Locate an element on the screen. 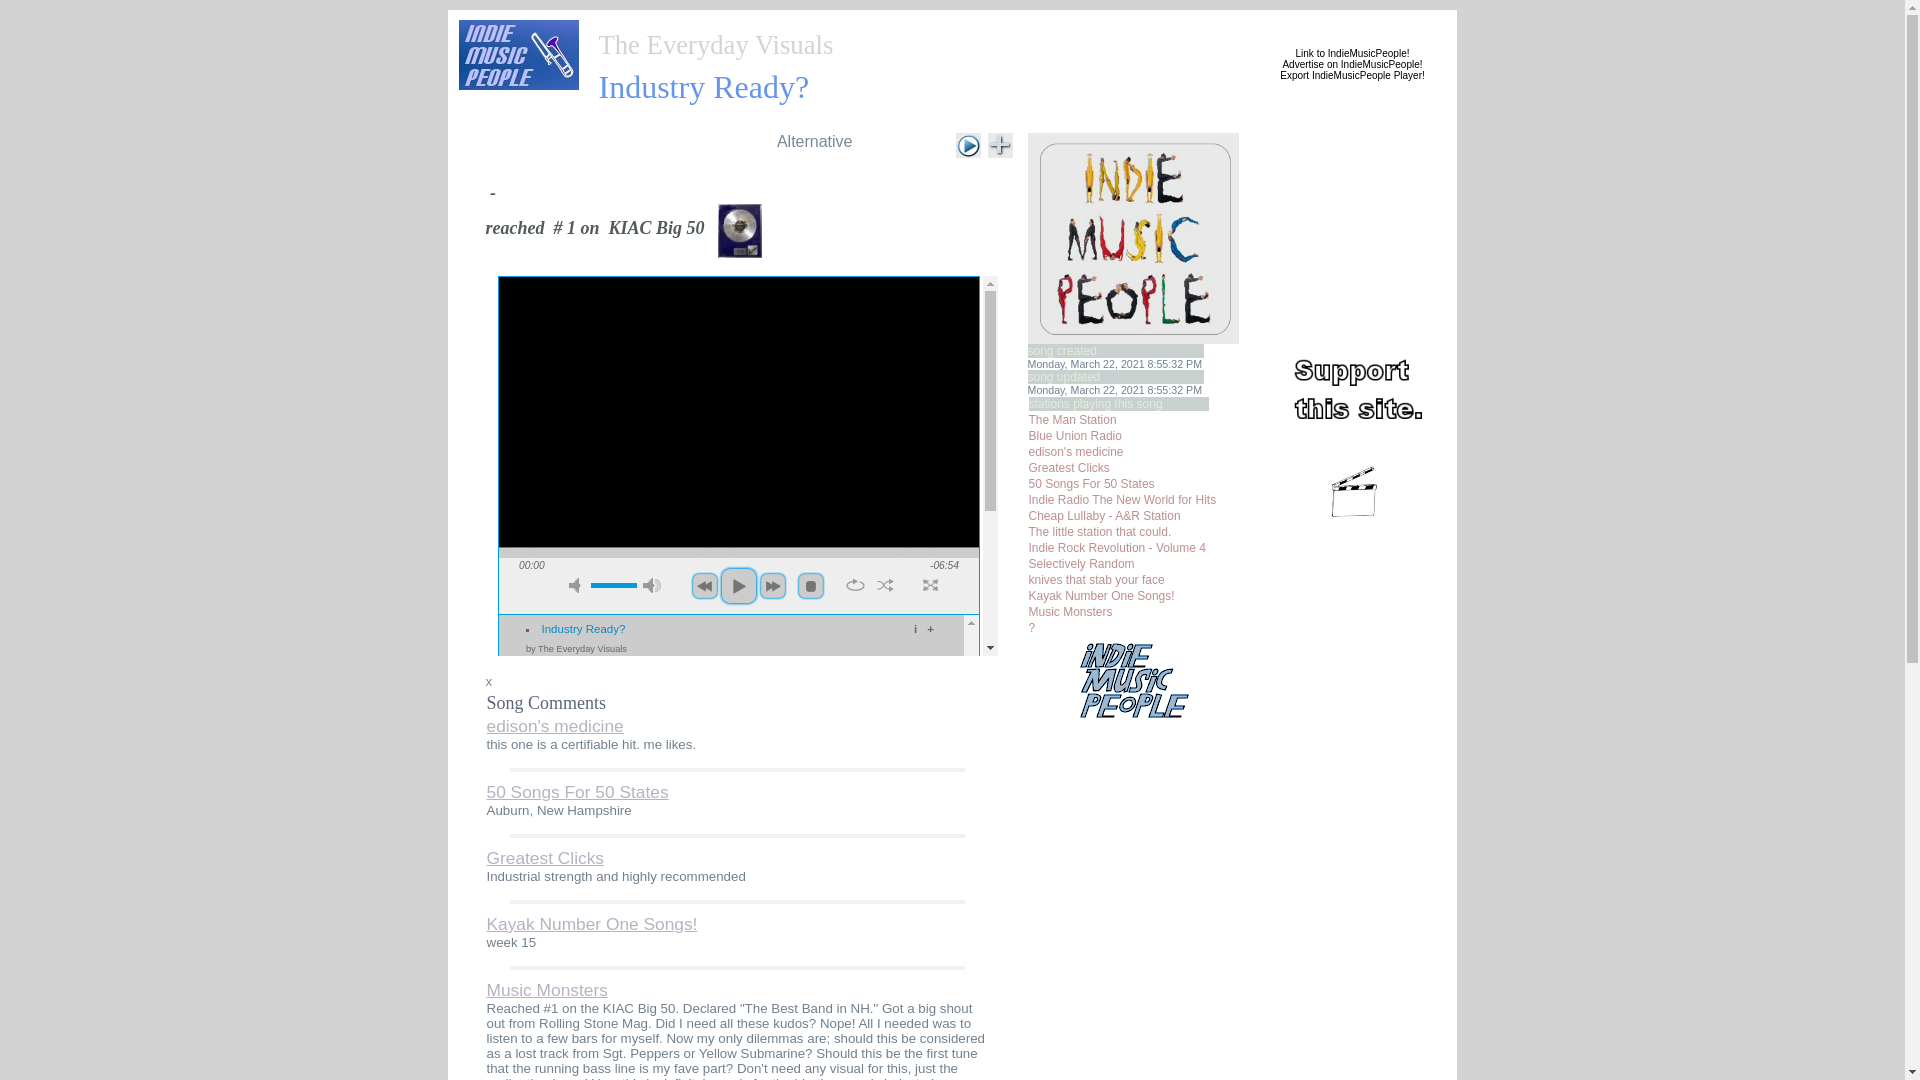 This screenshot has width=1920, height=1080. Music Monsters is located at coordinates (546, 990).